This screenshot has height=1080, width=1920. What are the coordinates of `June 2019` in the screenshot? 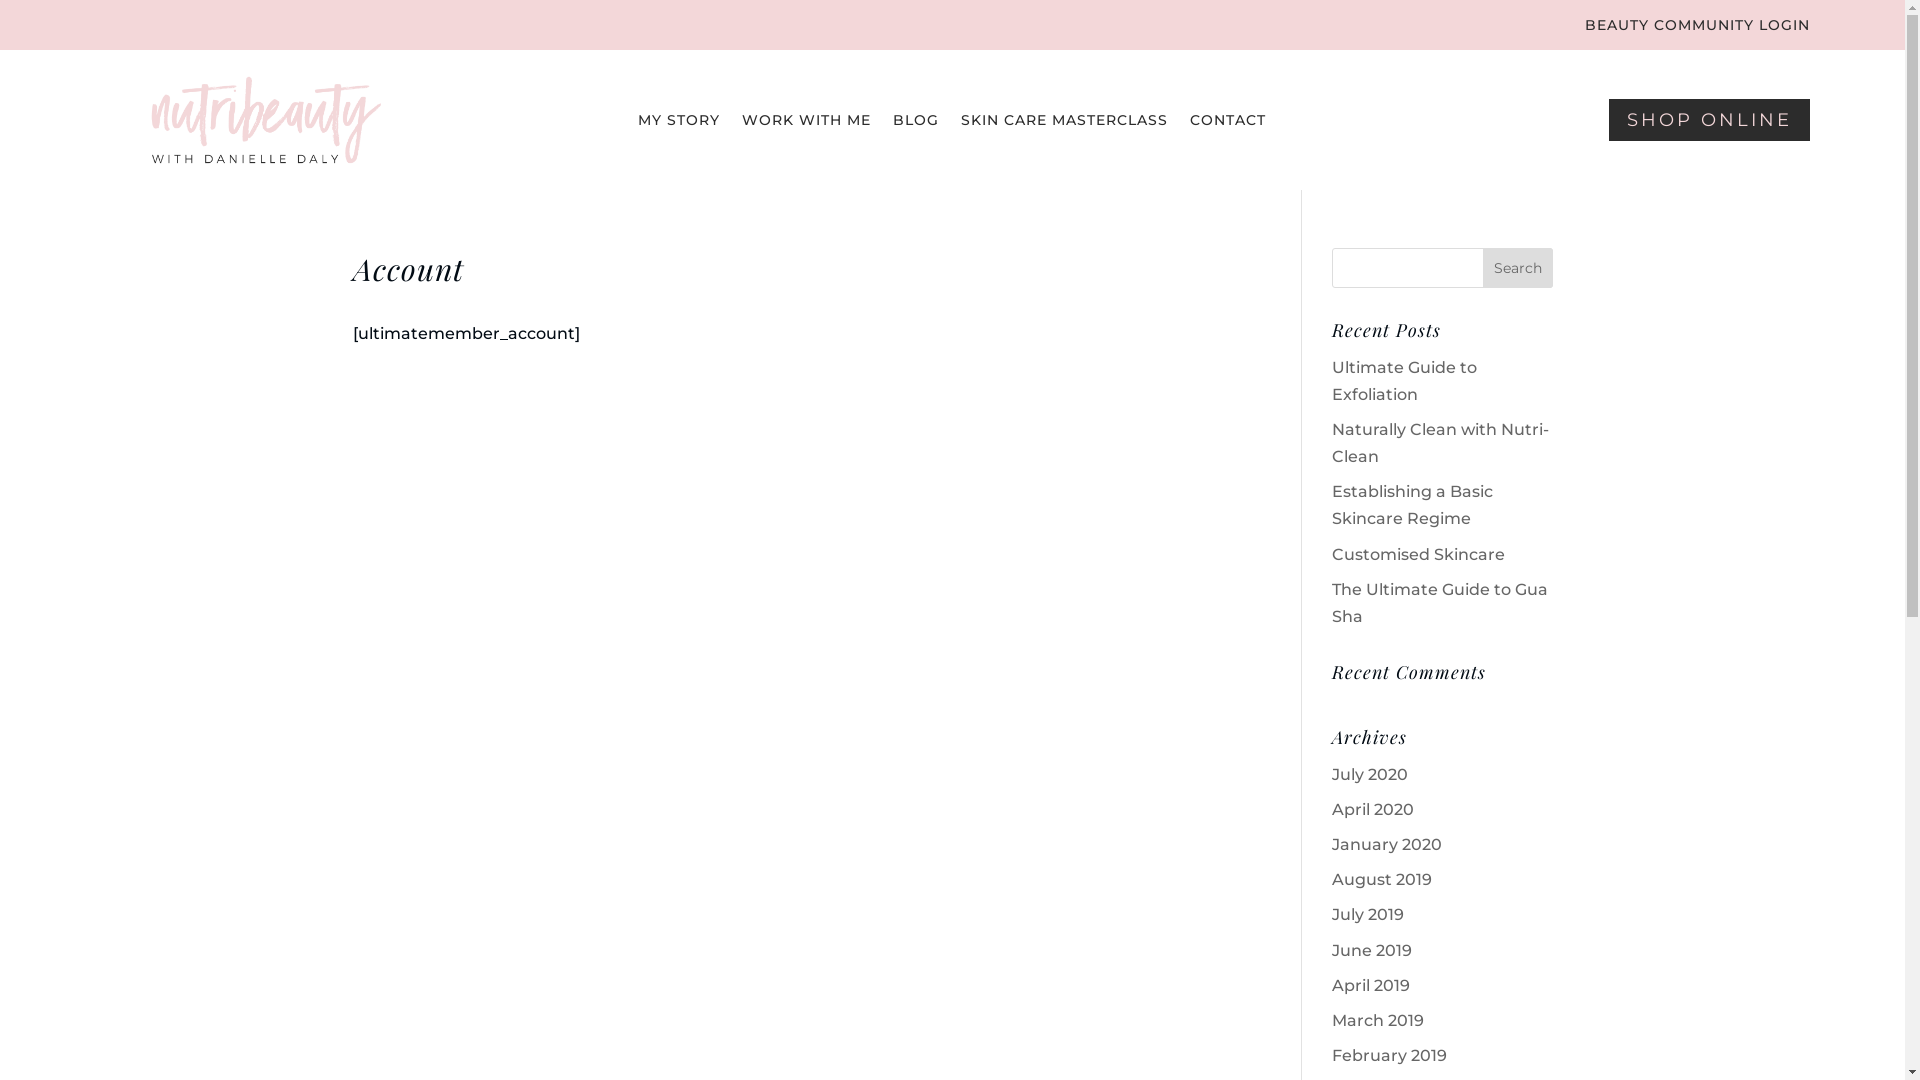 It's located at (1372, 950).